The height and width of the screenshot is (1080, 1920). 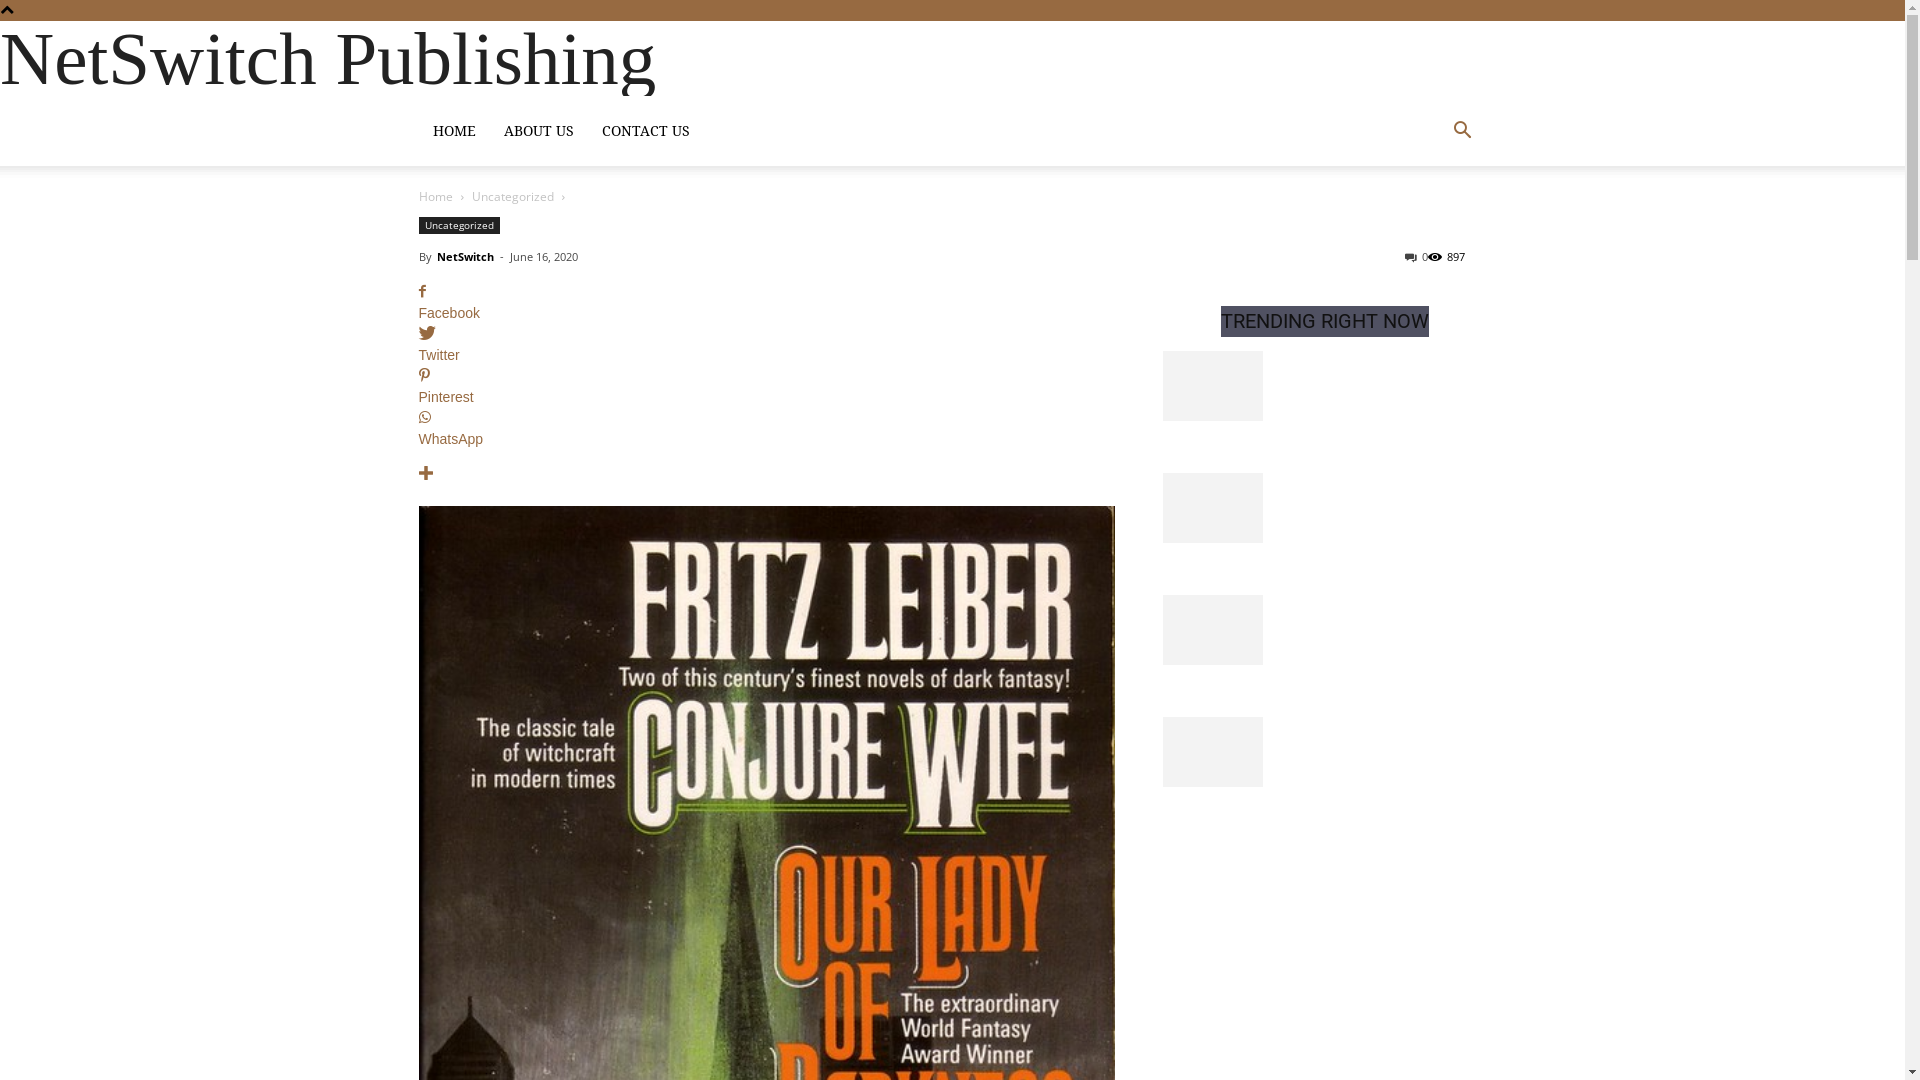 What do you see at coordinates (1416, 256) in the screenshot?
I see `0` at bounding box center [1416, 256].